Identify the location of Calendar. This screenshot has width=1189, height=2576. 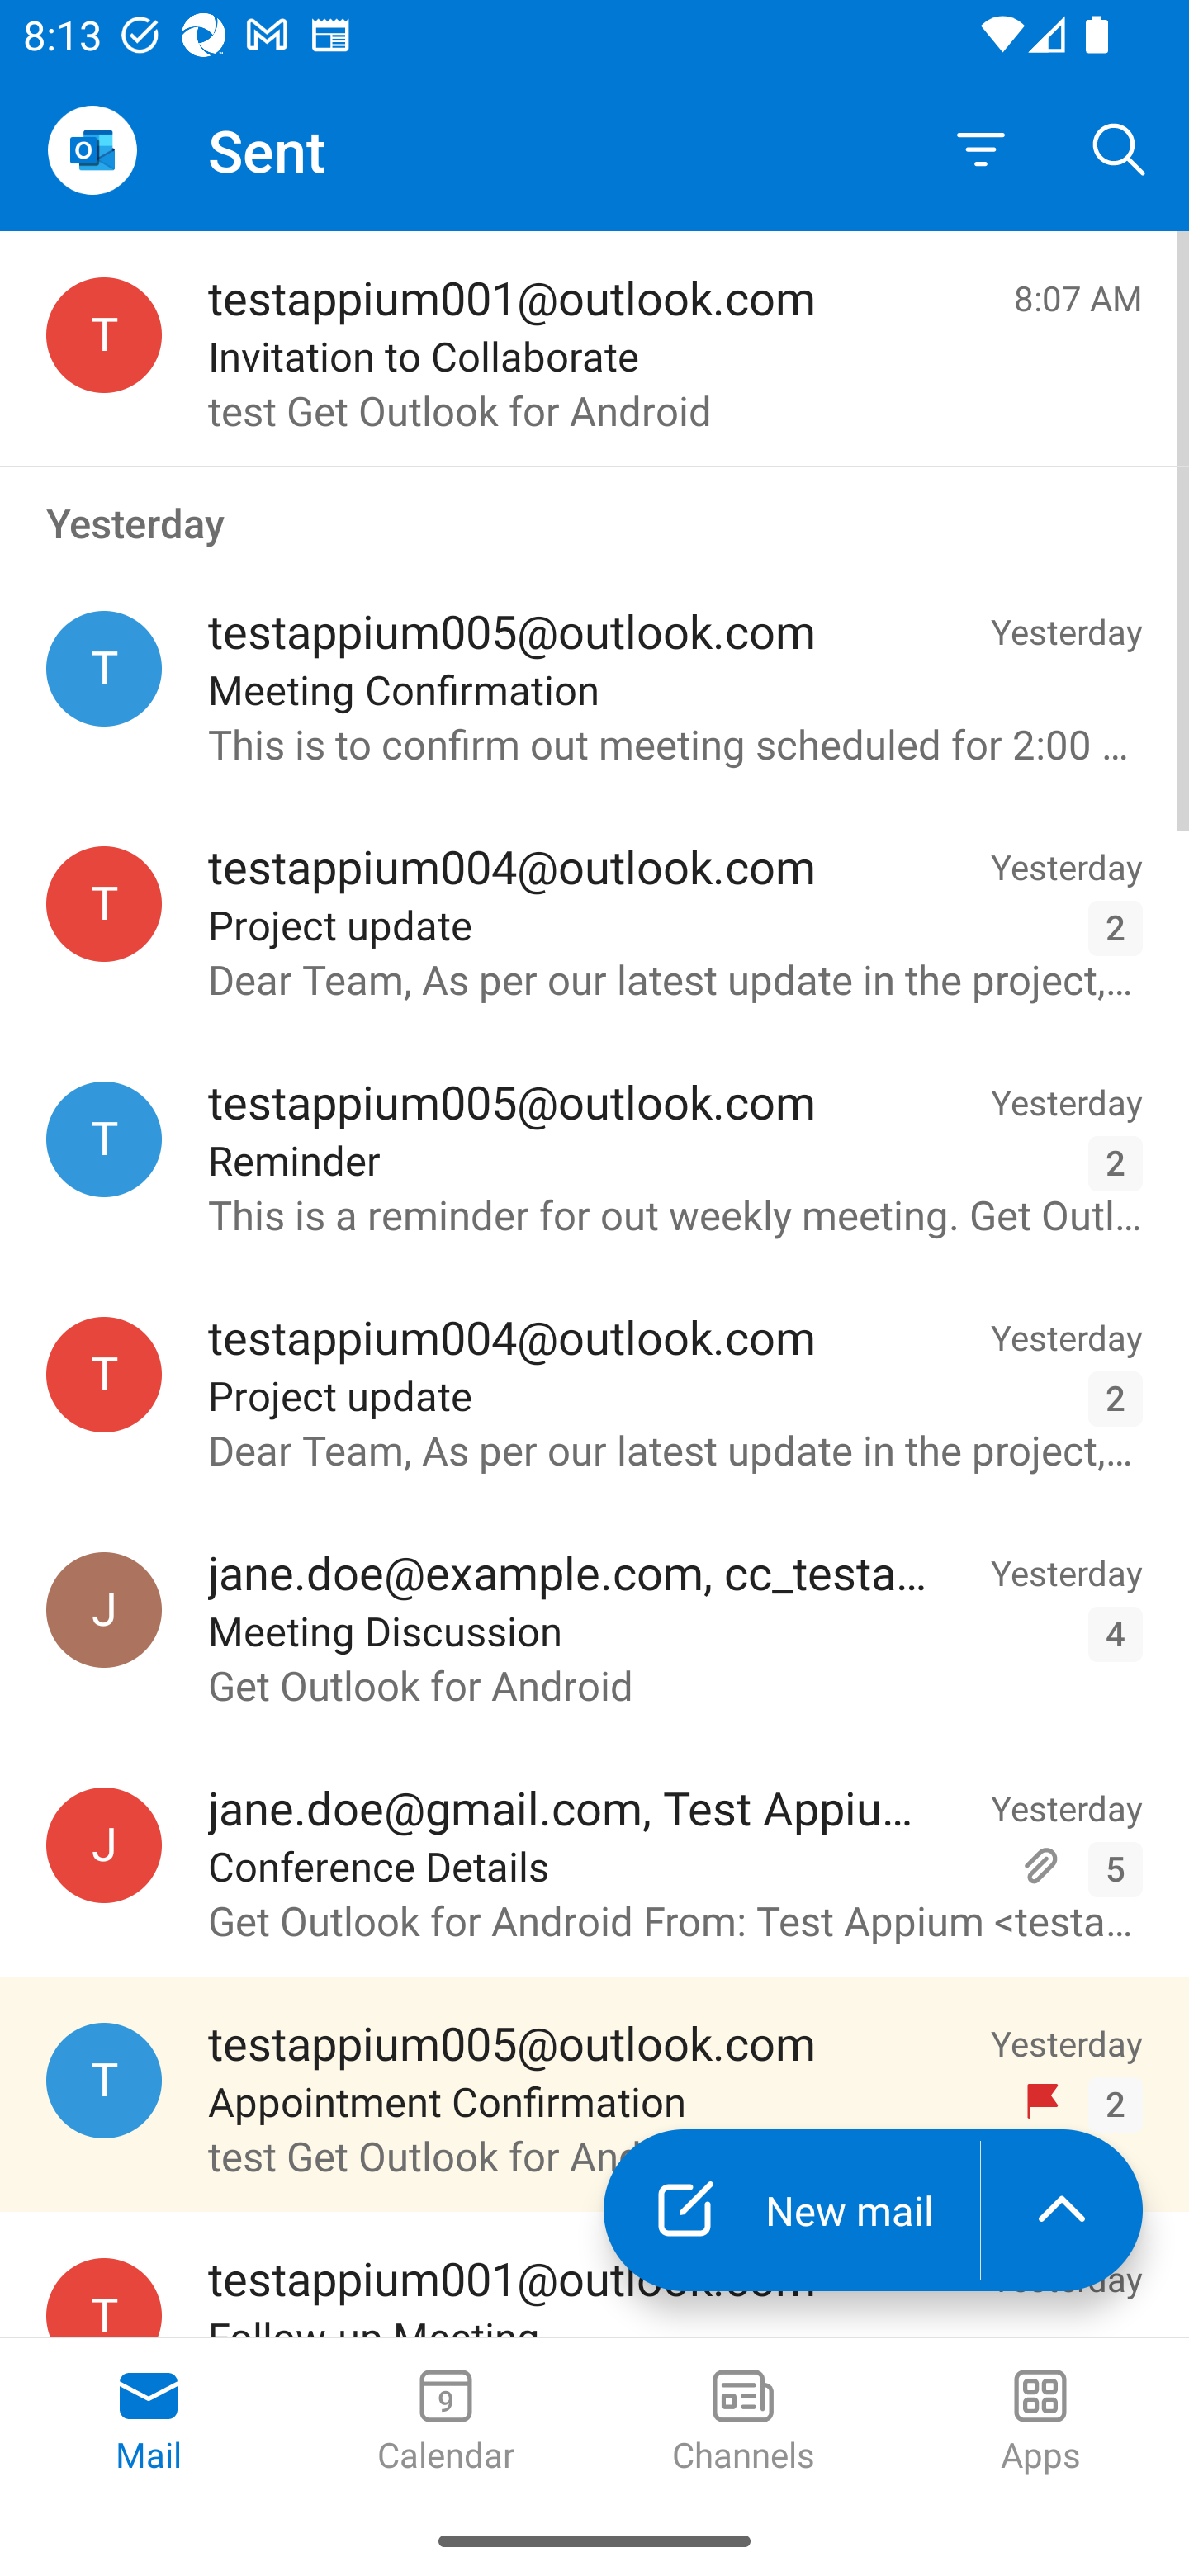
(446, 2422).